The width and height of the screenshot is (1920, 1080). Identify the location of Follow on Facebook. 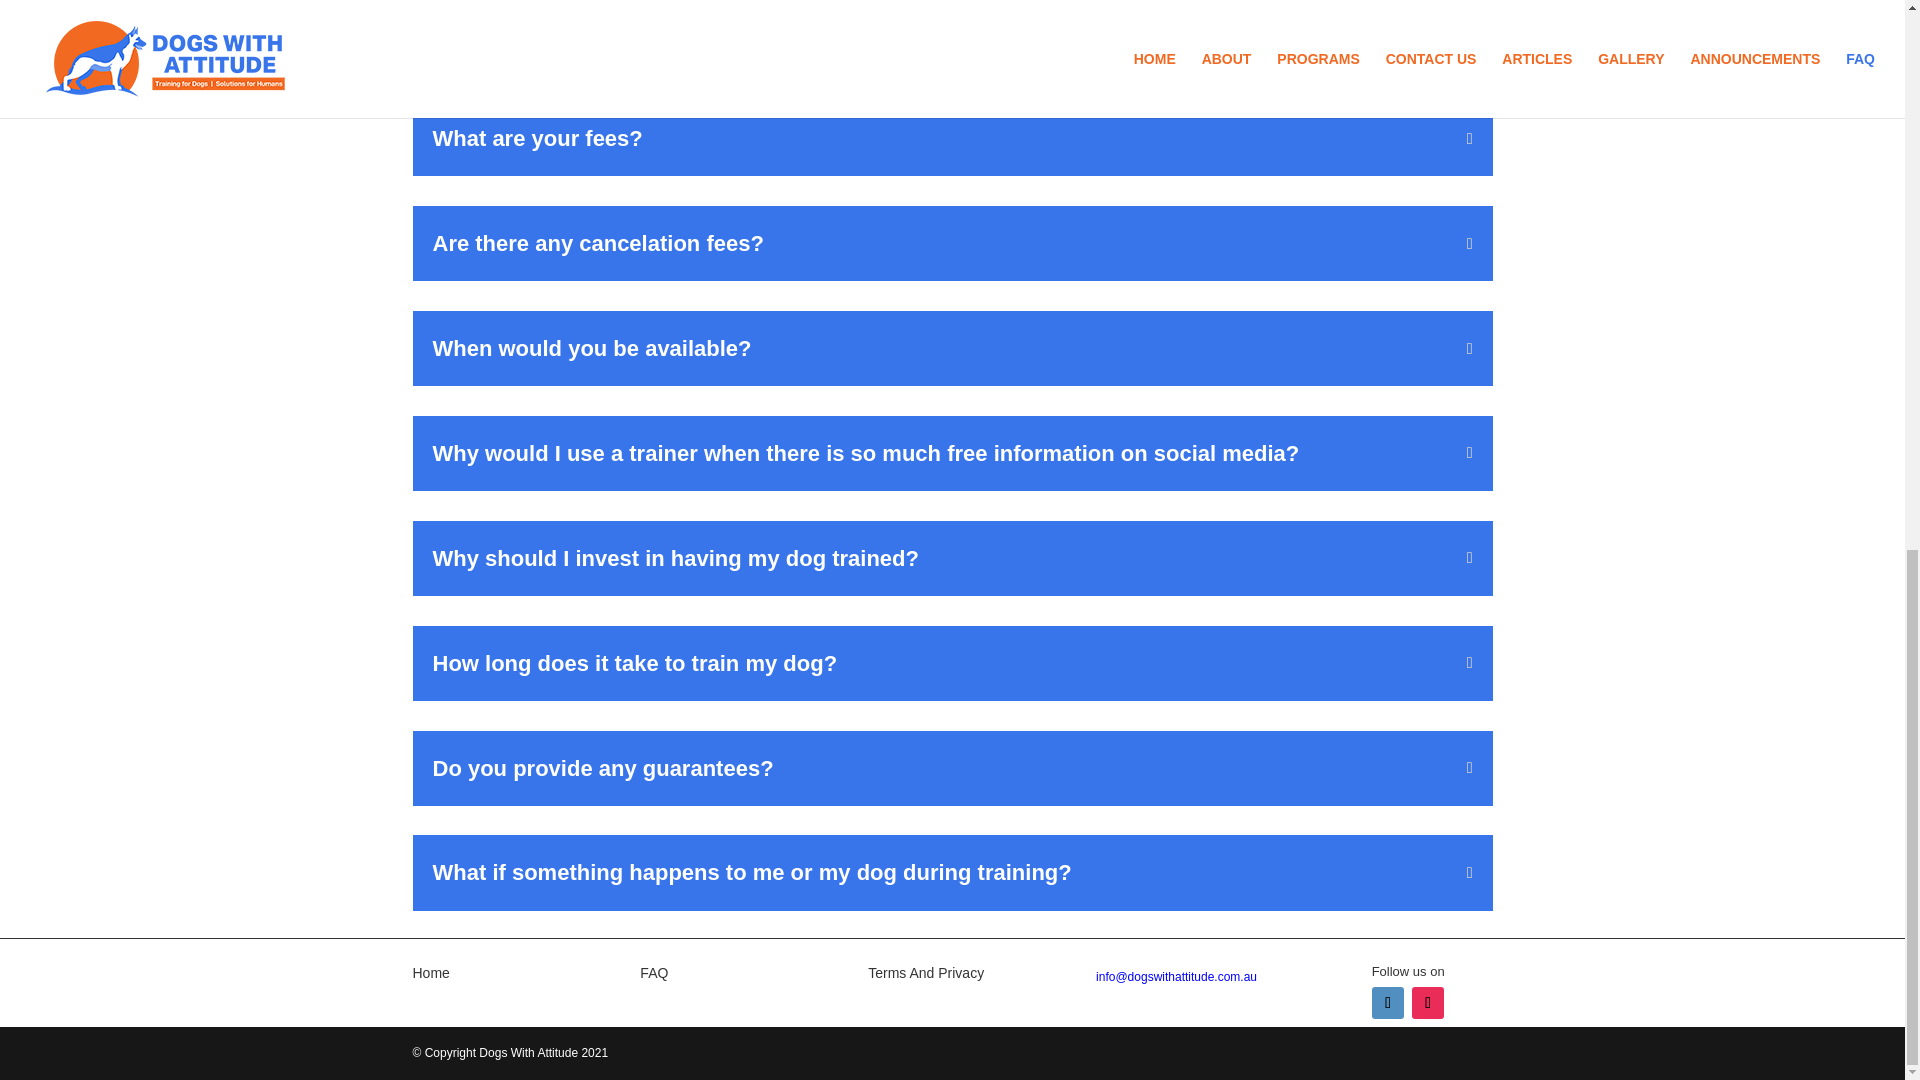
(1388, 1003).